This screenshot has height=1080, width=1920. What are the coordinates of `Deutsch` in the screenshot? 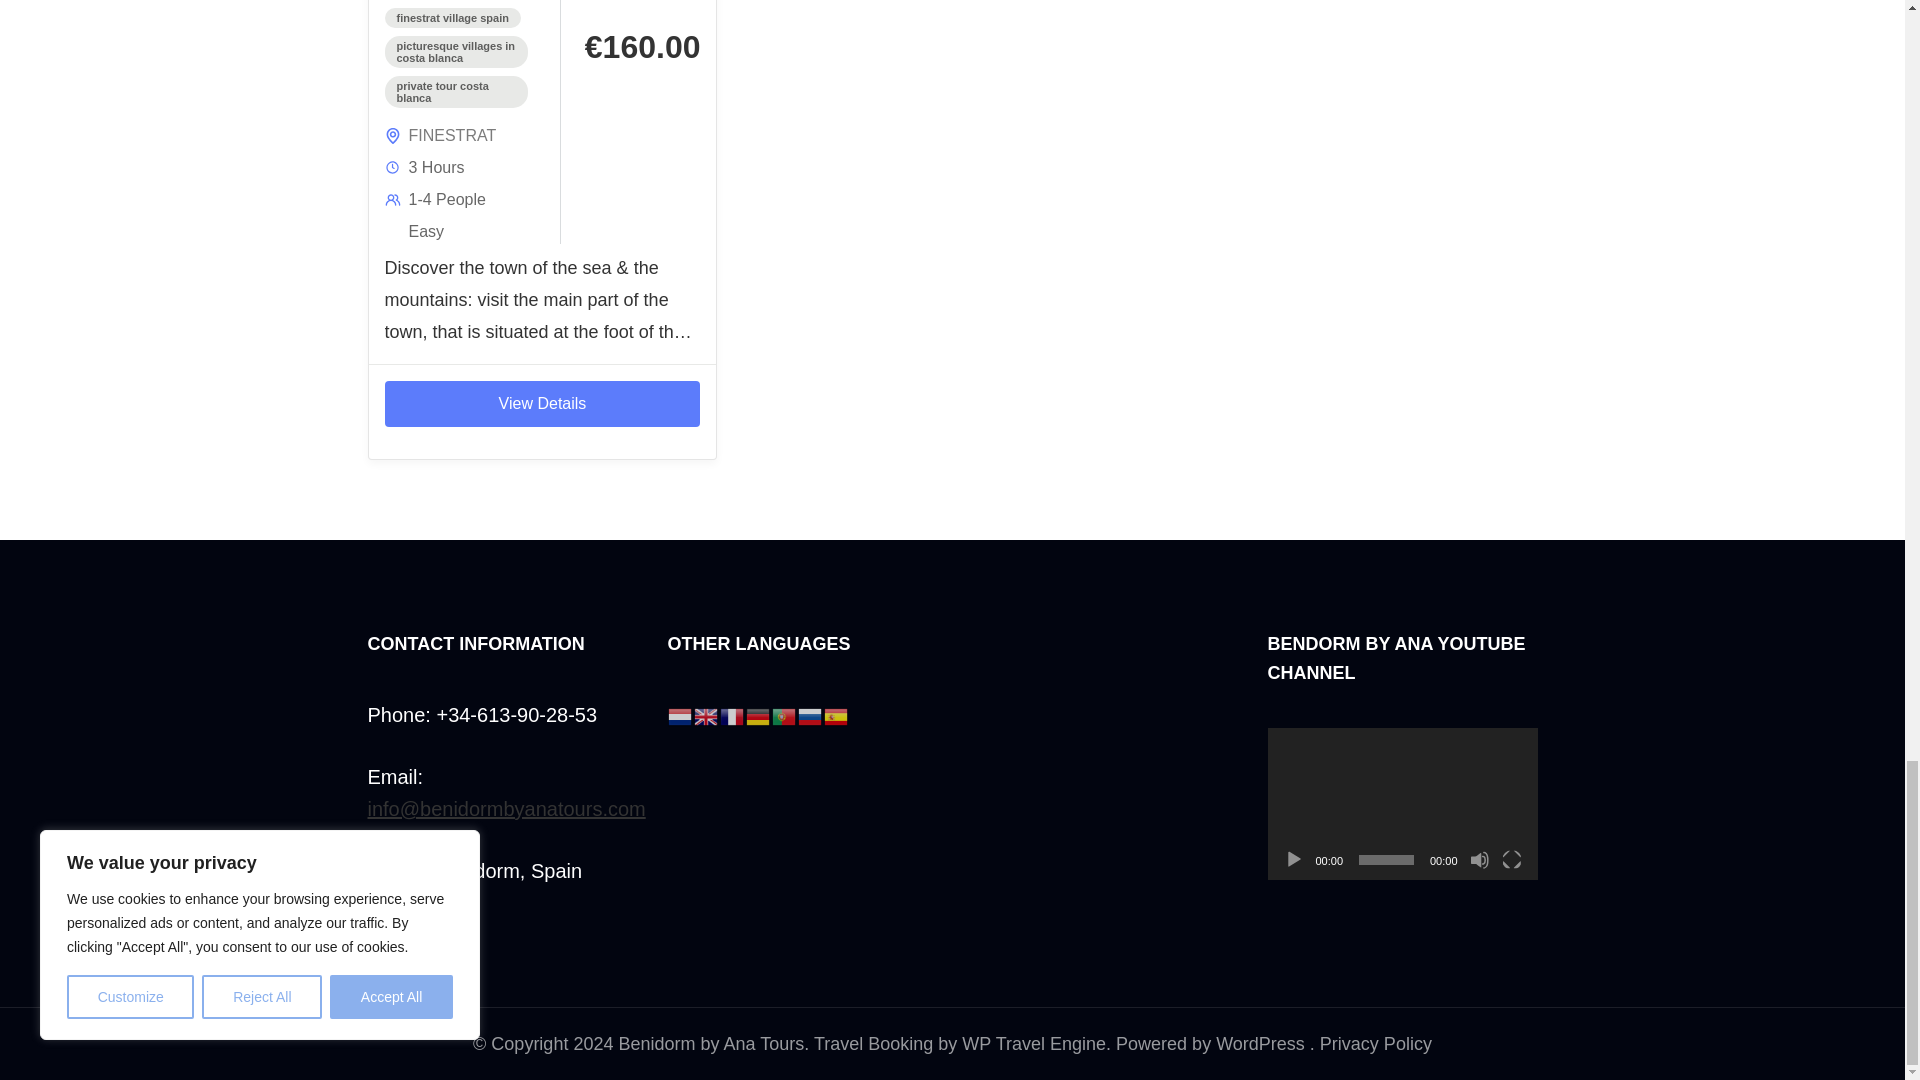 It's located at (758, 714).